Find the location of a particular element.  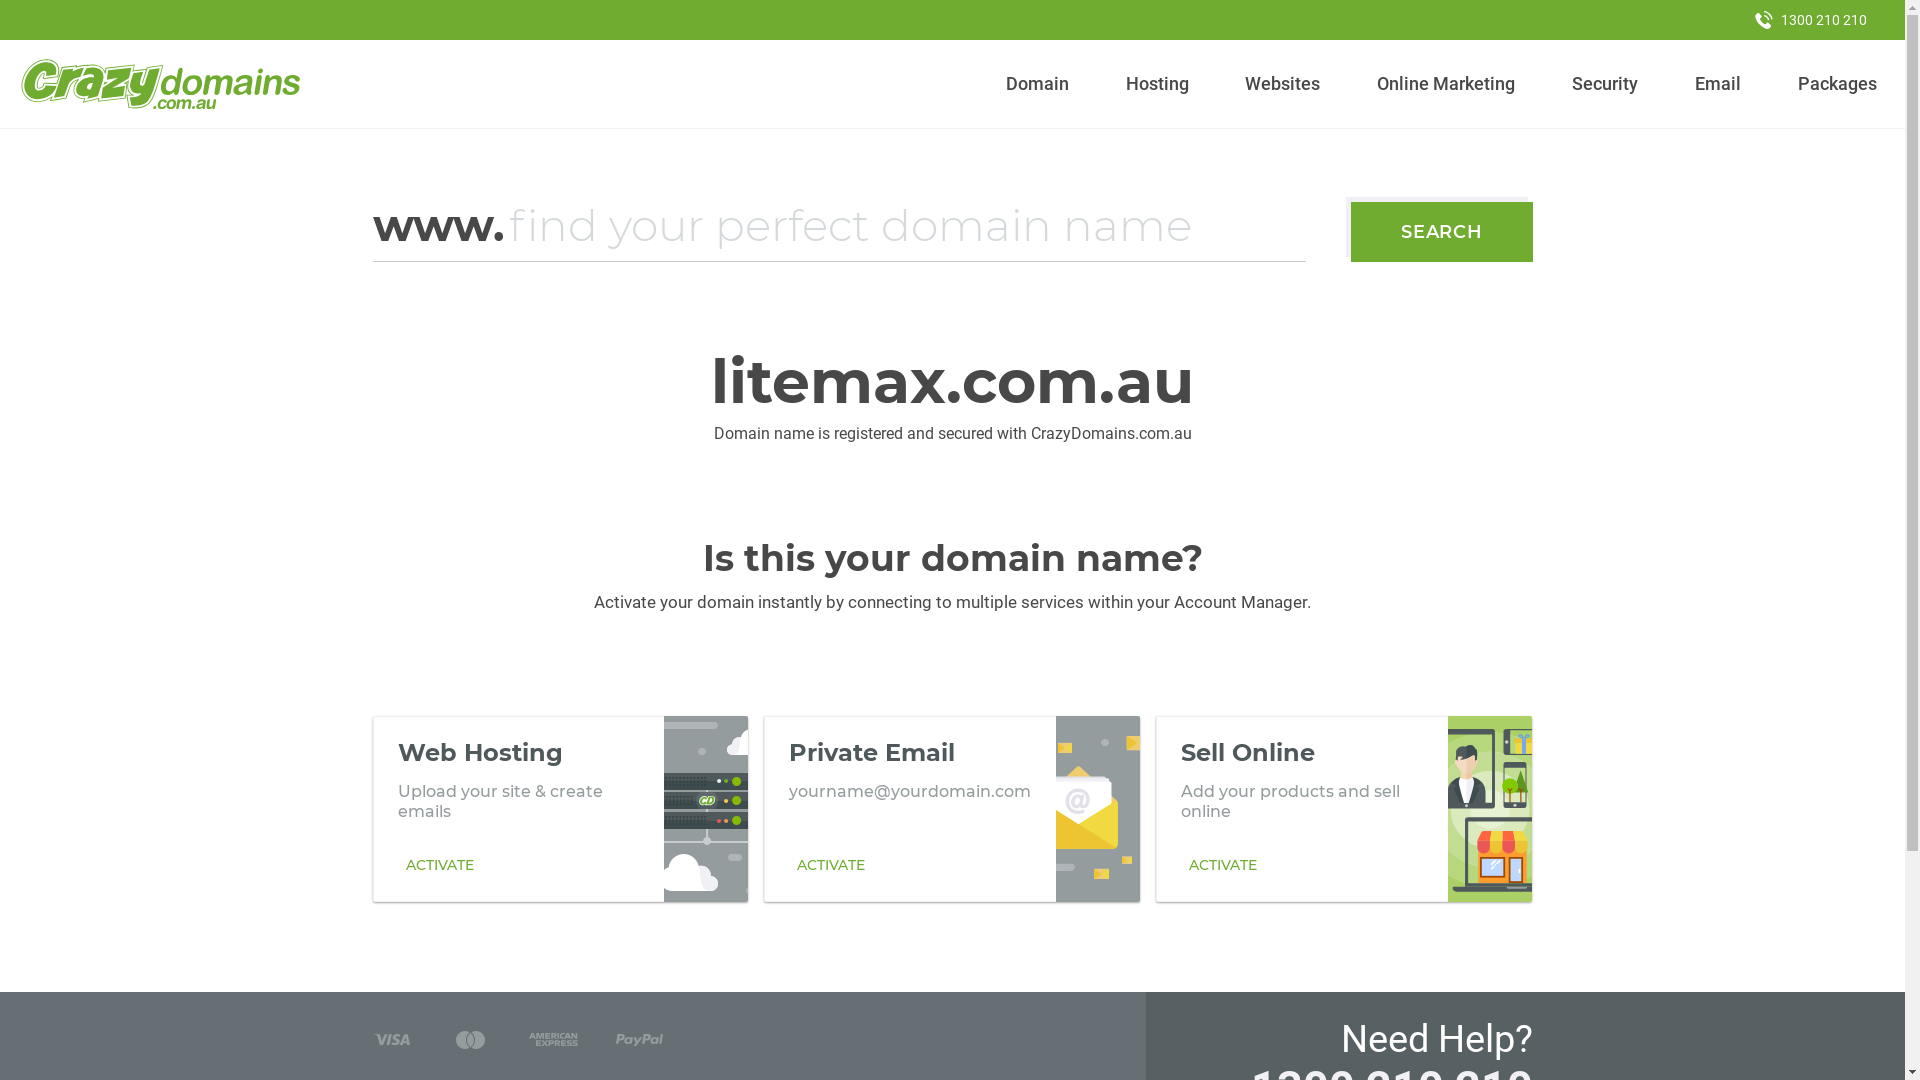

Security is located at coordinates (1606, 84).